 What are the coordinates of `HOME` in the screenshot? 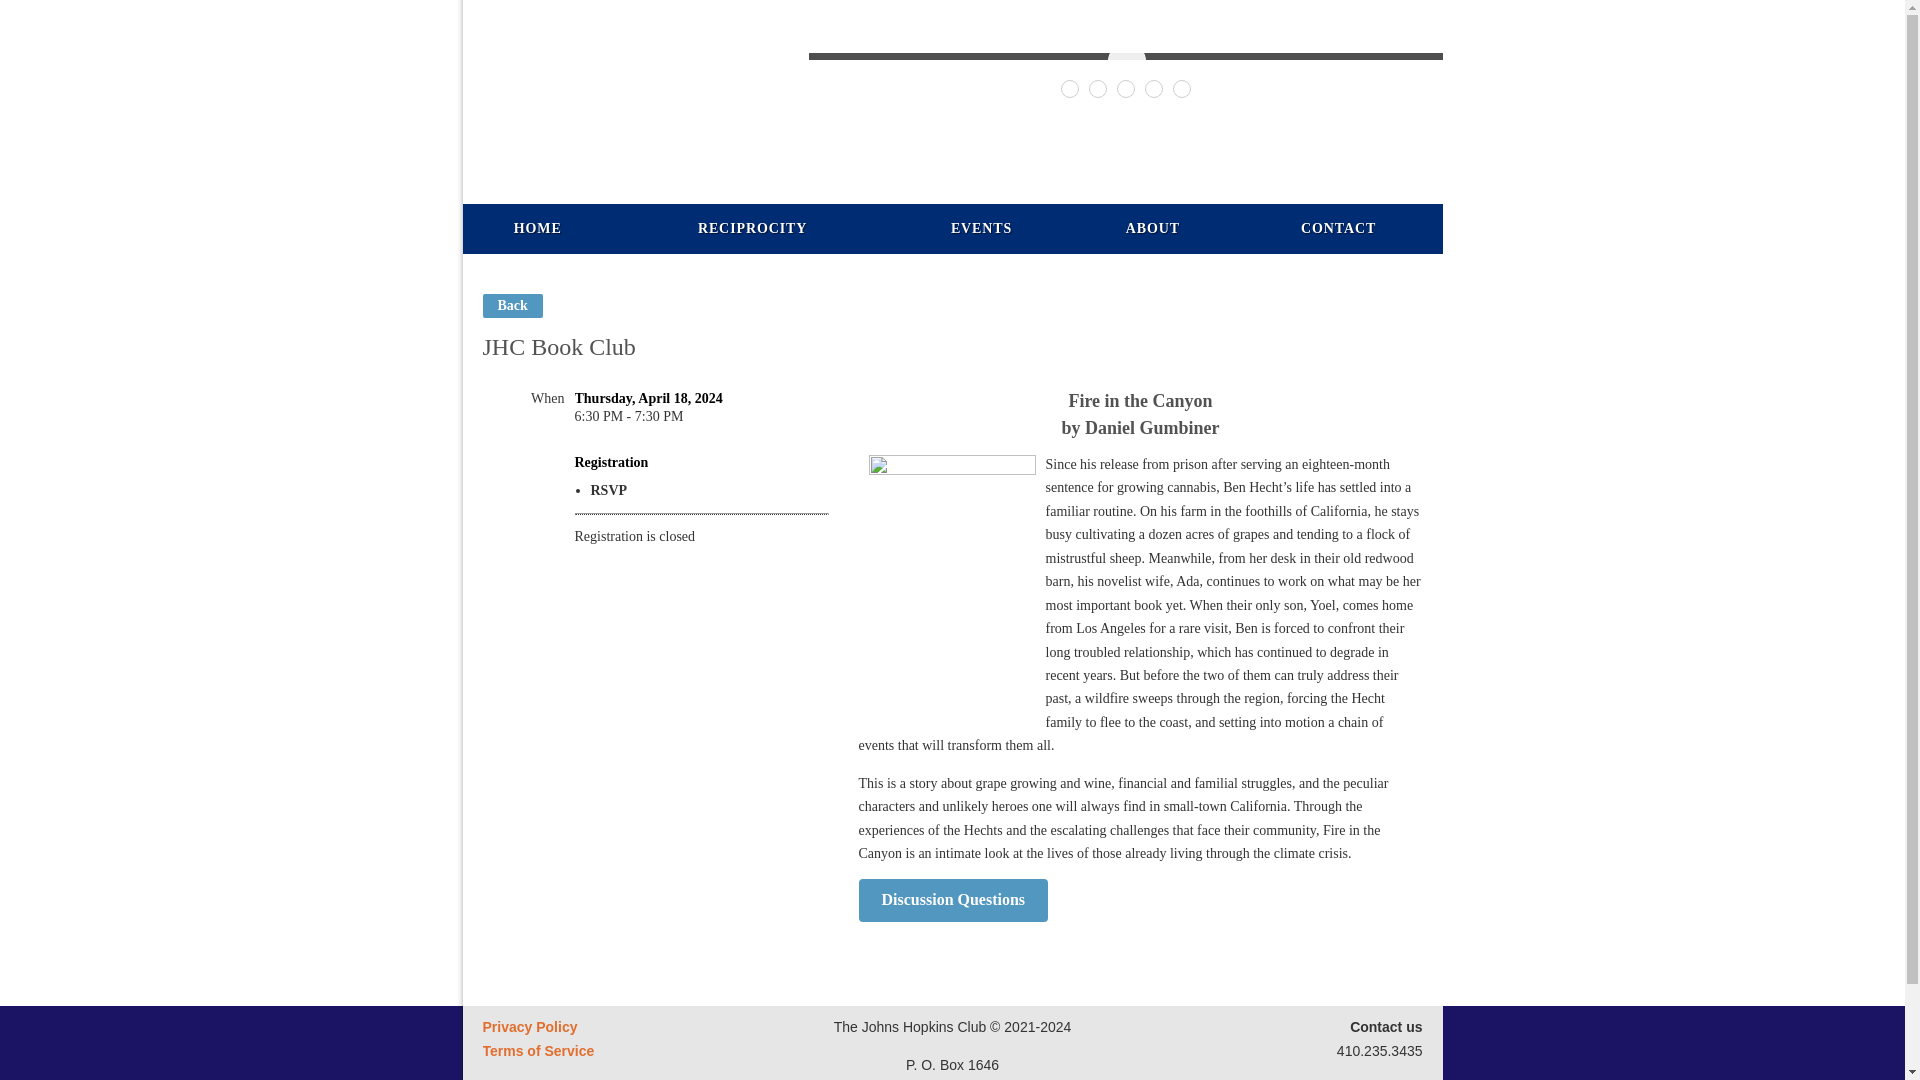 It's located at (537, 228).